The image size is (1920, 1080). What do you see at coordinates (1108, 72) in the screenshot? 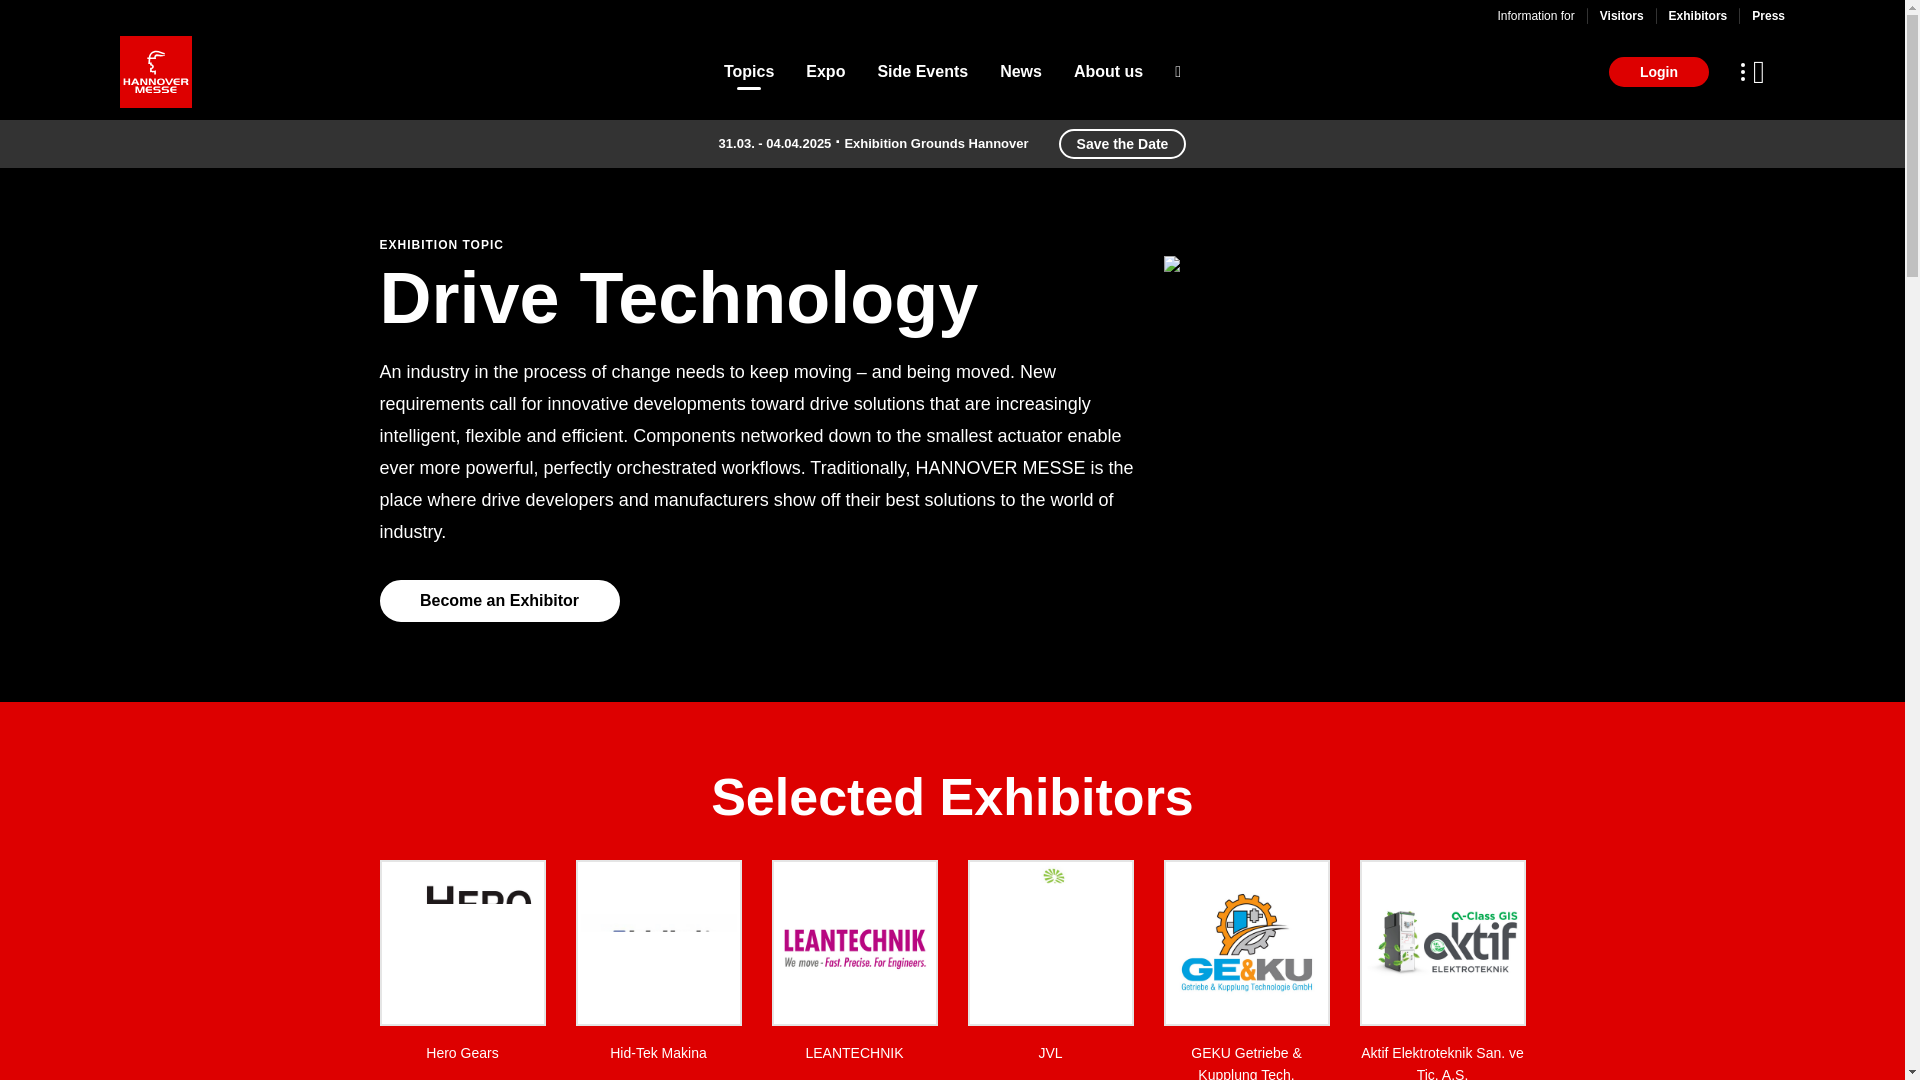
I see `About us` at bounding box center [1108, 72].